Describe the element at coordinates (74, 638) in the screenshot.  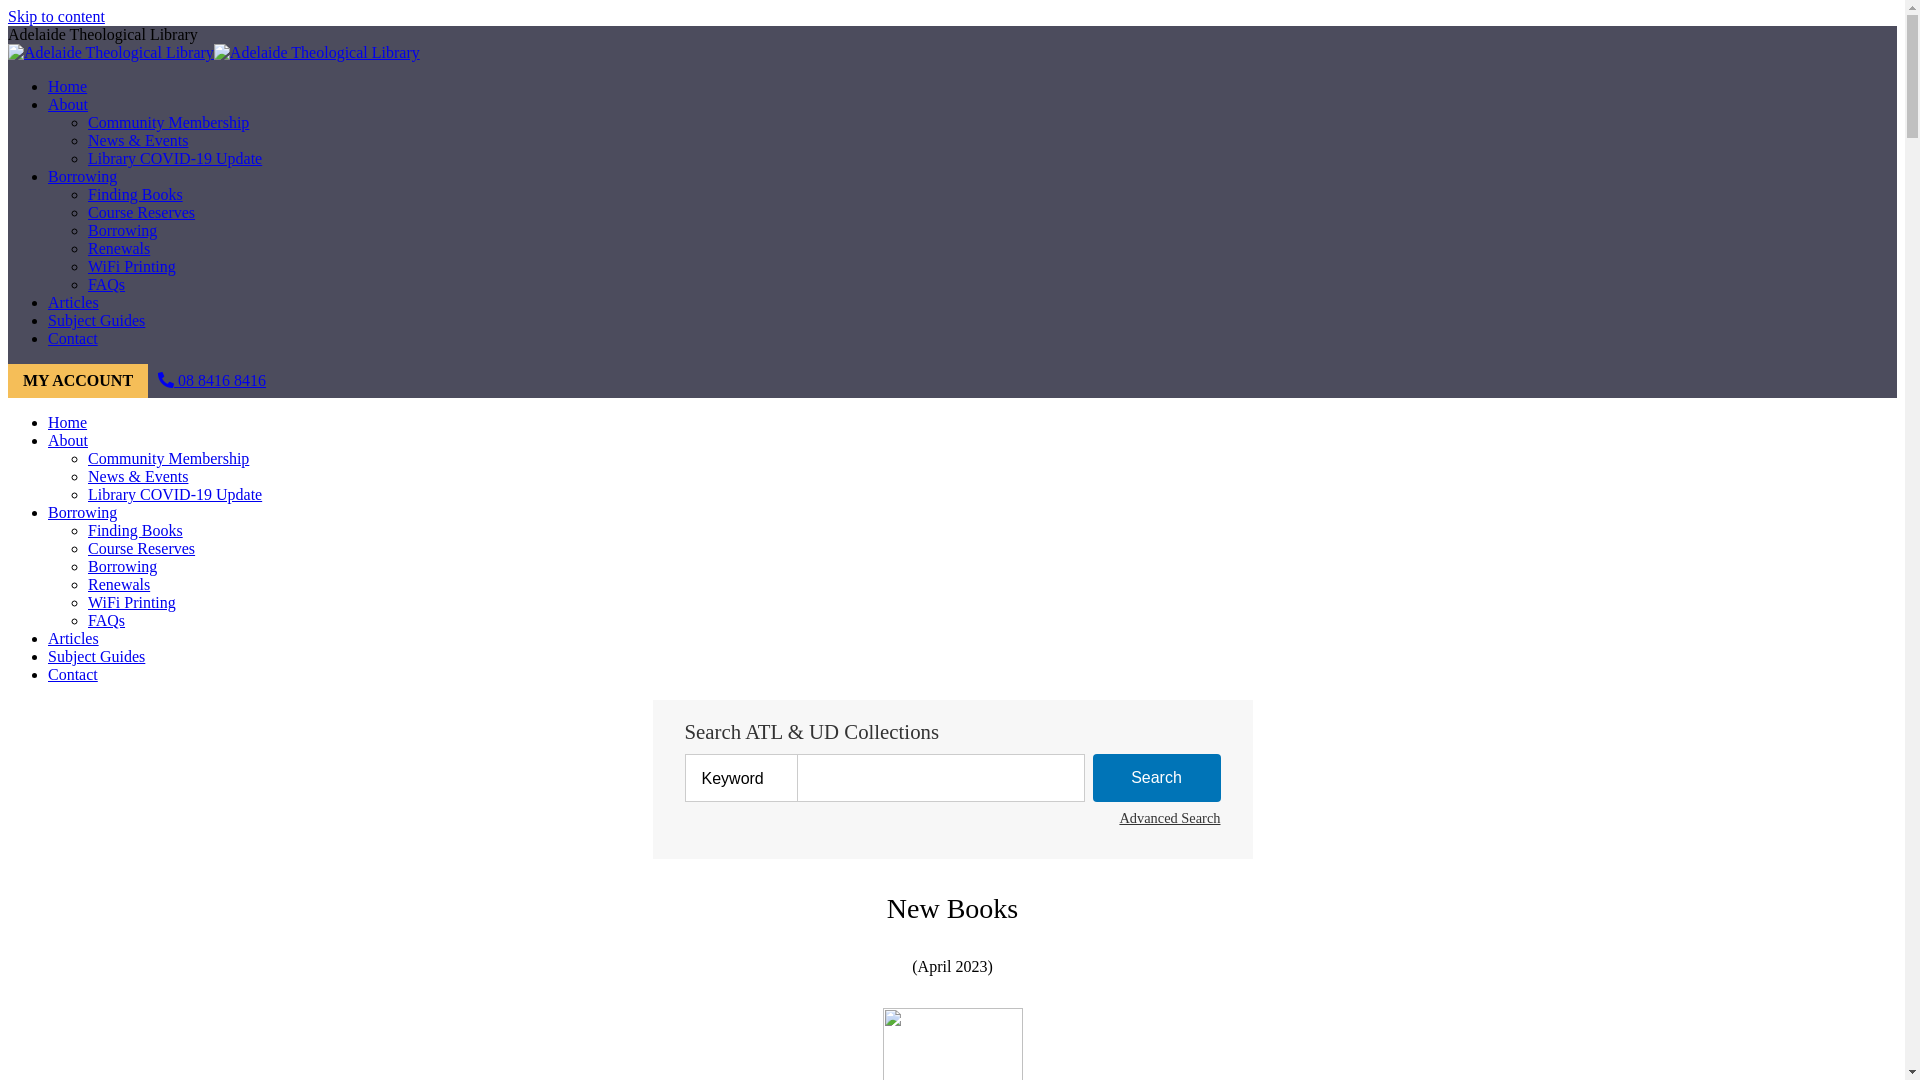
I see `Articles` at that location.